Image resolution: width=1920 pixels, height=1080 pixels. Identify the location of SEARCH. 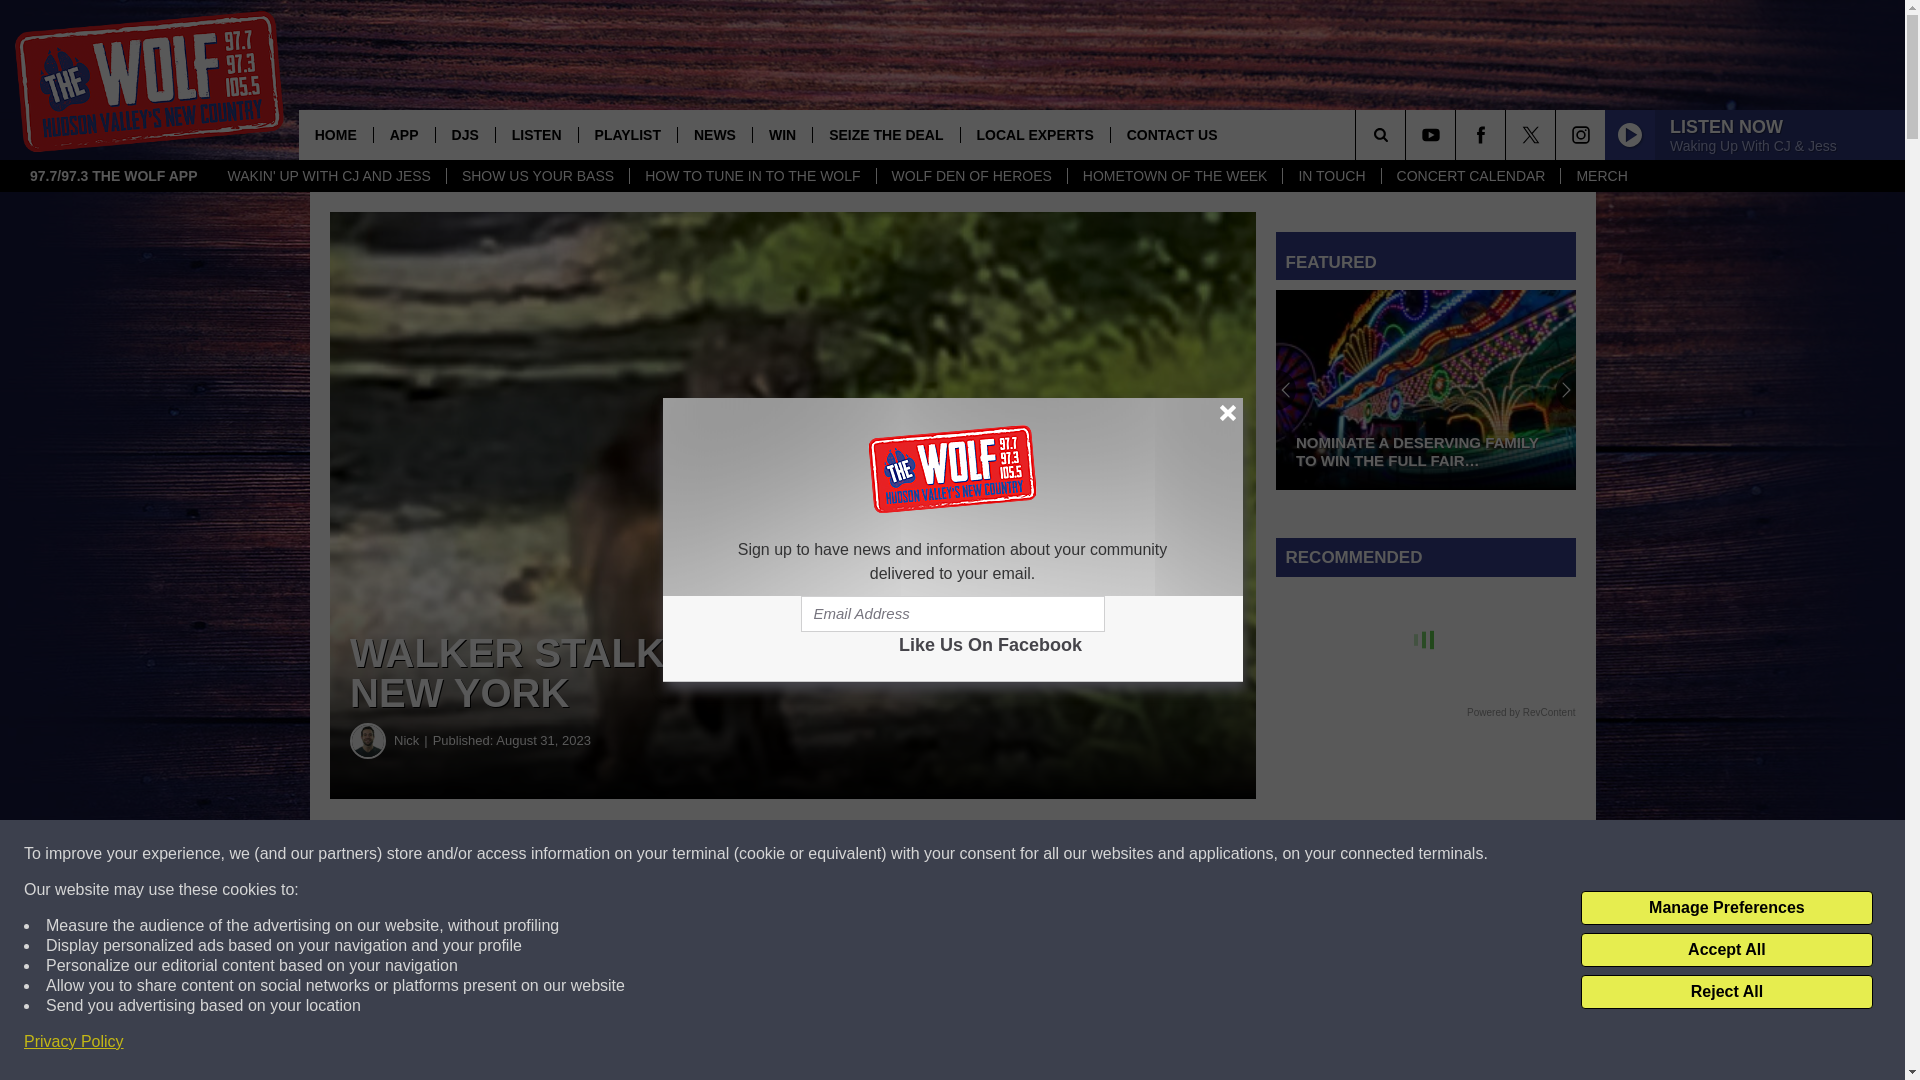
(1408, 134).